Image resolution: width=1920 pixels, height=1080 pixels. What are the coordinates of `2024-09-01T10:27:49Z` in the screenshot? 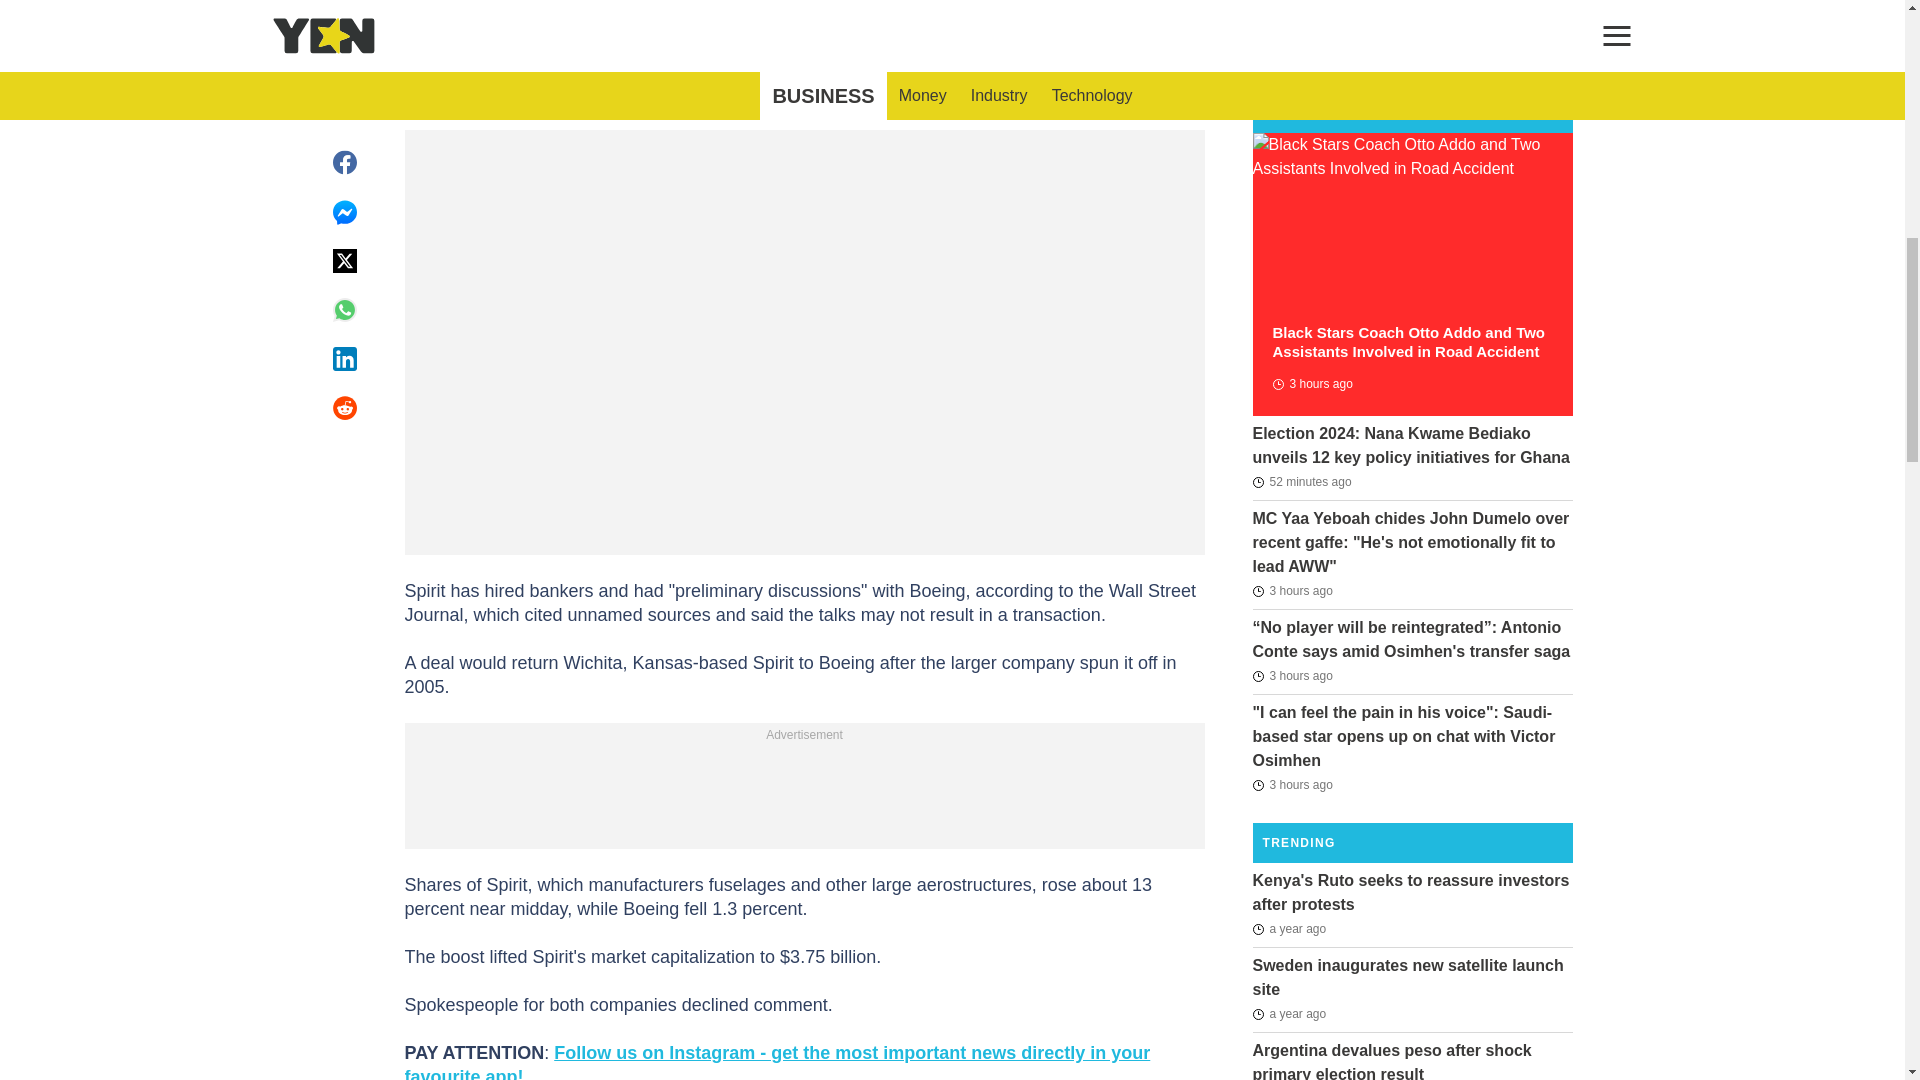 It's located at (1311, 384).